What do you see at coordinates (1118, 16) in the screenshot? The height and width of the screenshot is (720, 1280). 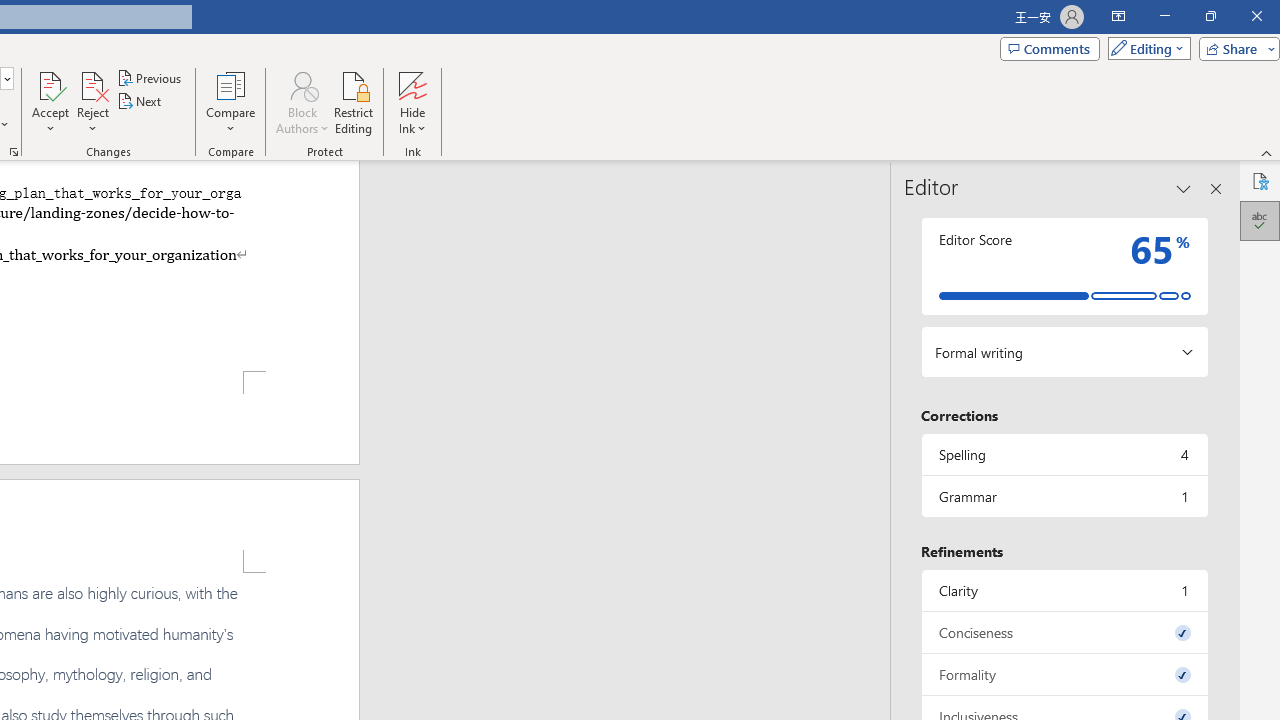 I see `Ribbon Display Options` at bounding box center [1118, 16].